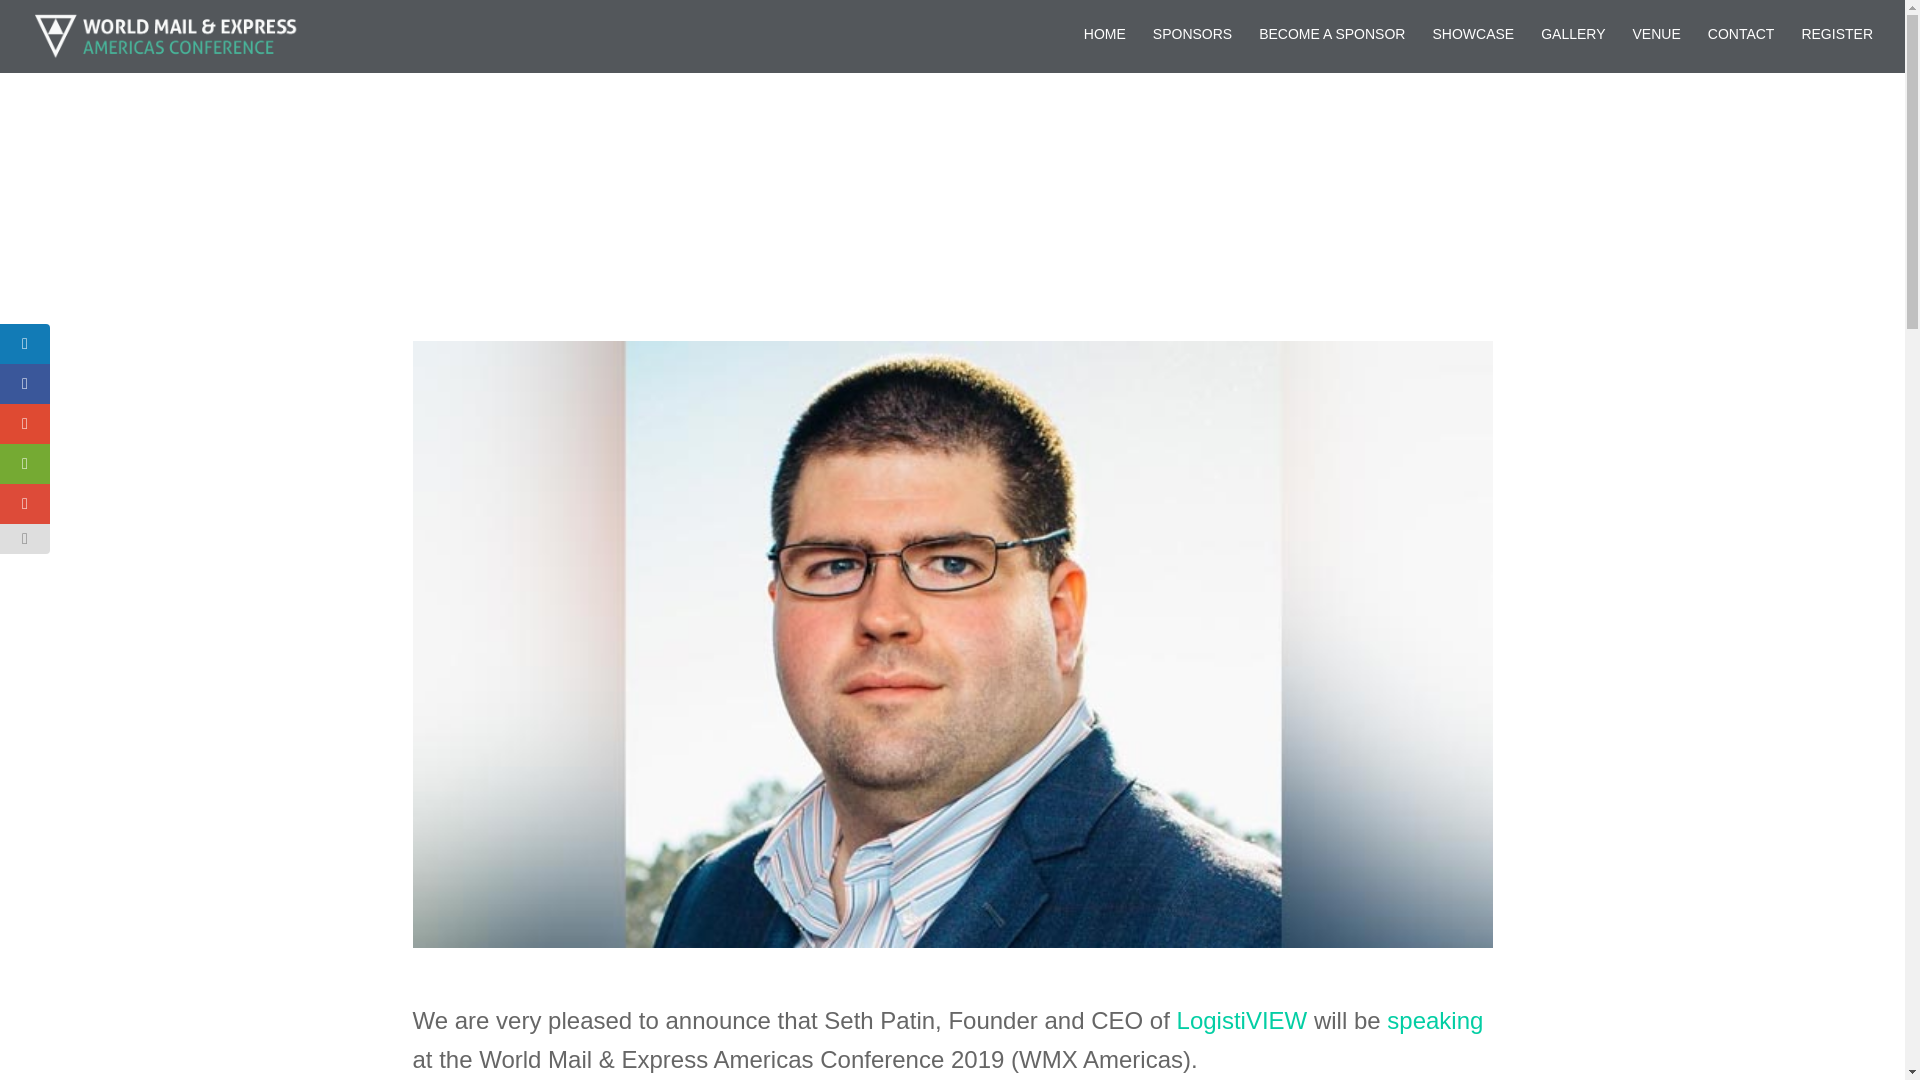 The image size is (1920, 1080). Describe the element at coordinates (1473, 48) in the screenshot. I see `SHOWCASE` at that location.